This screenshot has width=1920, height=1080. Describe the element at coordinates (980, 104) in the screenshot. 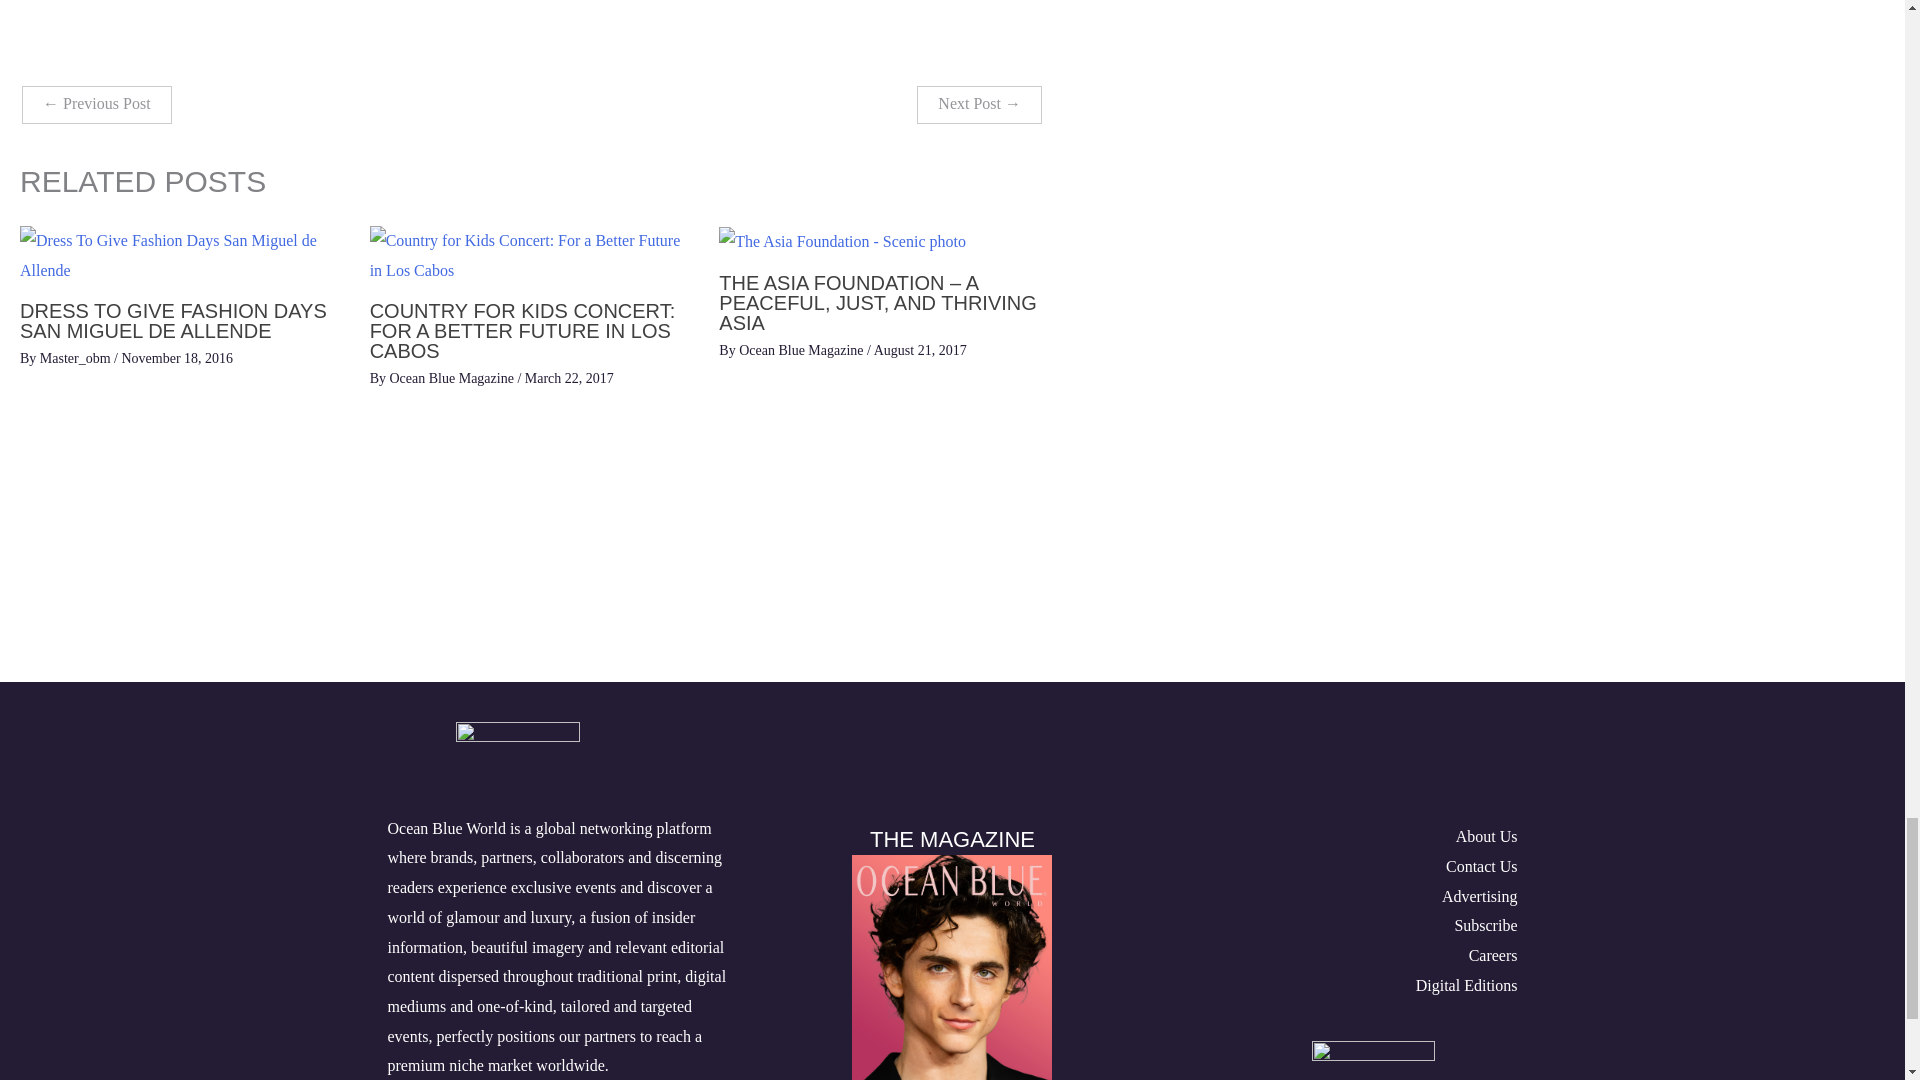

I see `He is Bruno MarsVELOUS` at that location.